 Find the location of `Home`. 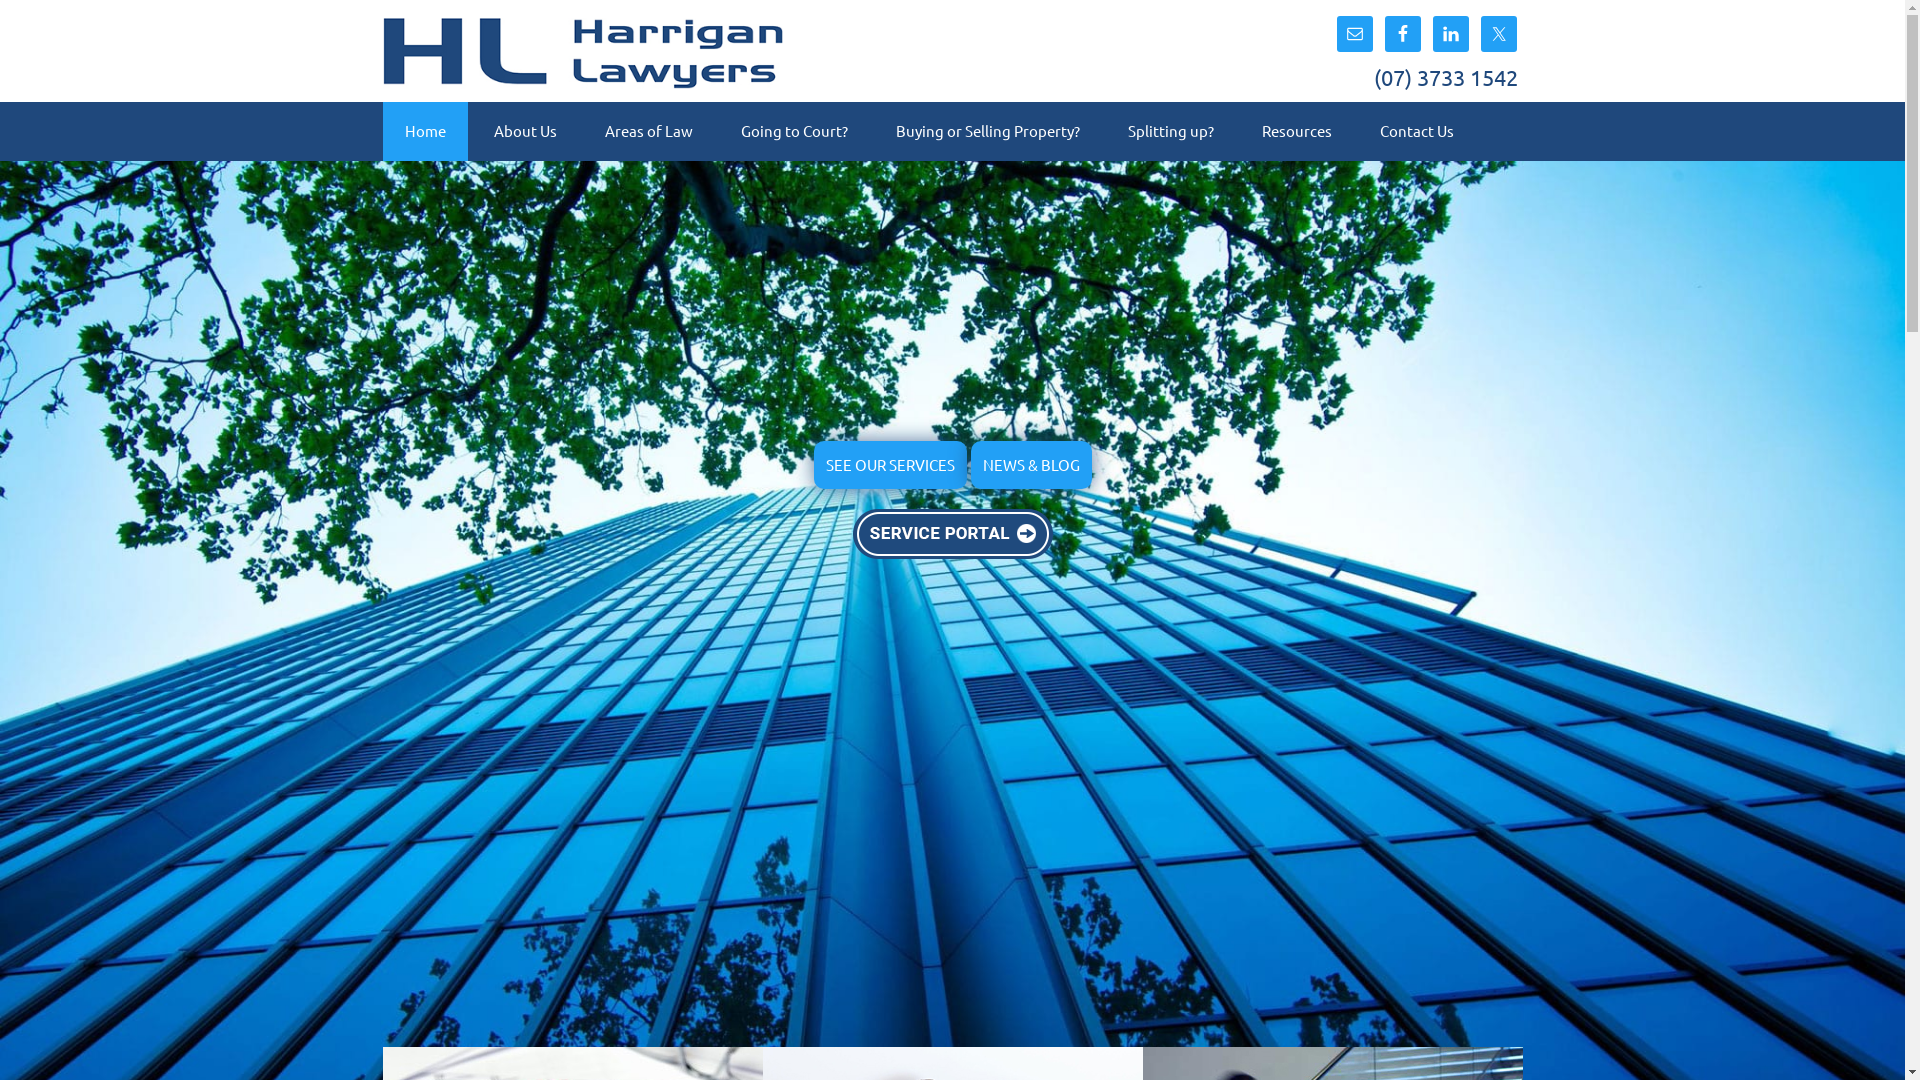

Home is located at coordinates (424, 132).